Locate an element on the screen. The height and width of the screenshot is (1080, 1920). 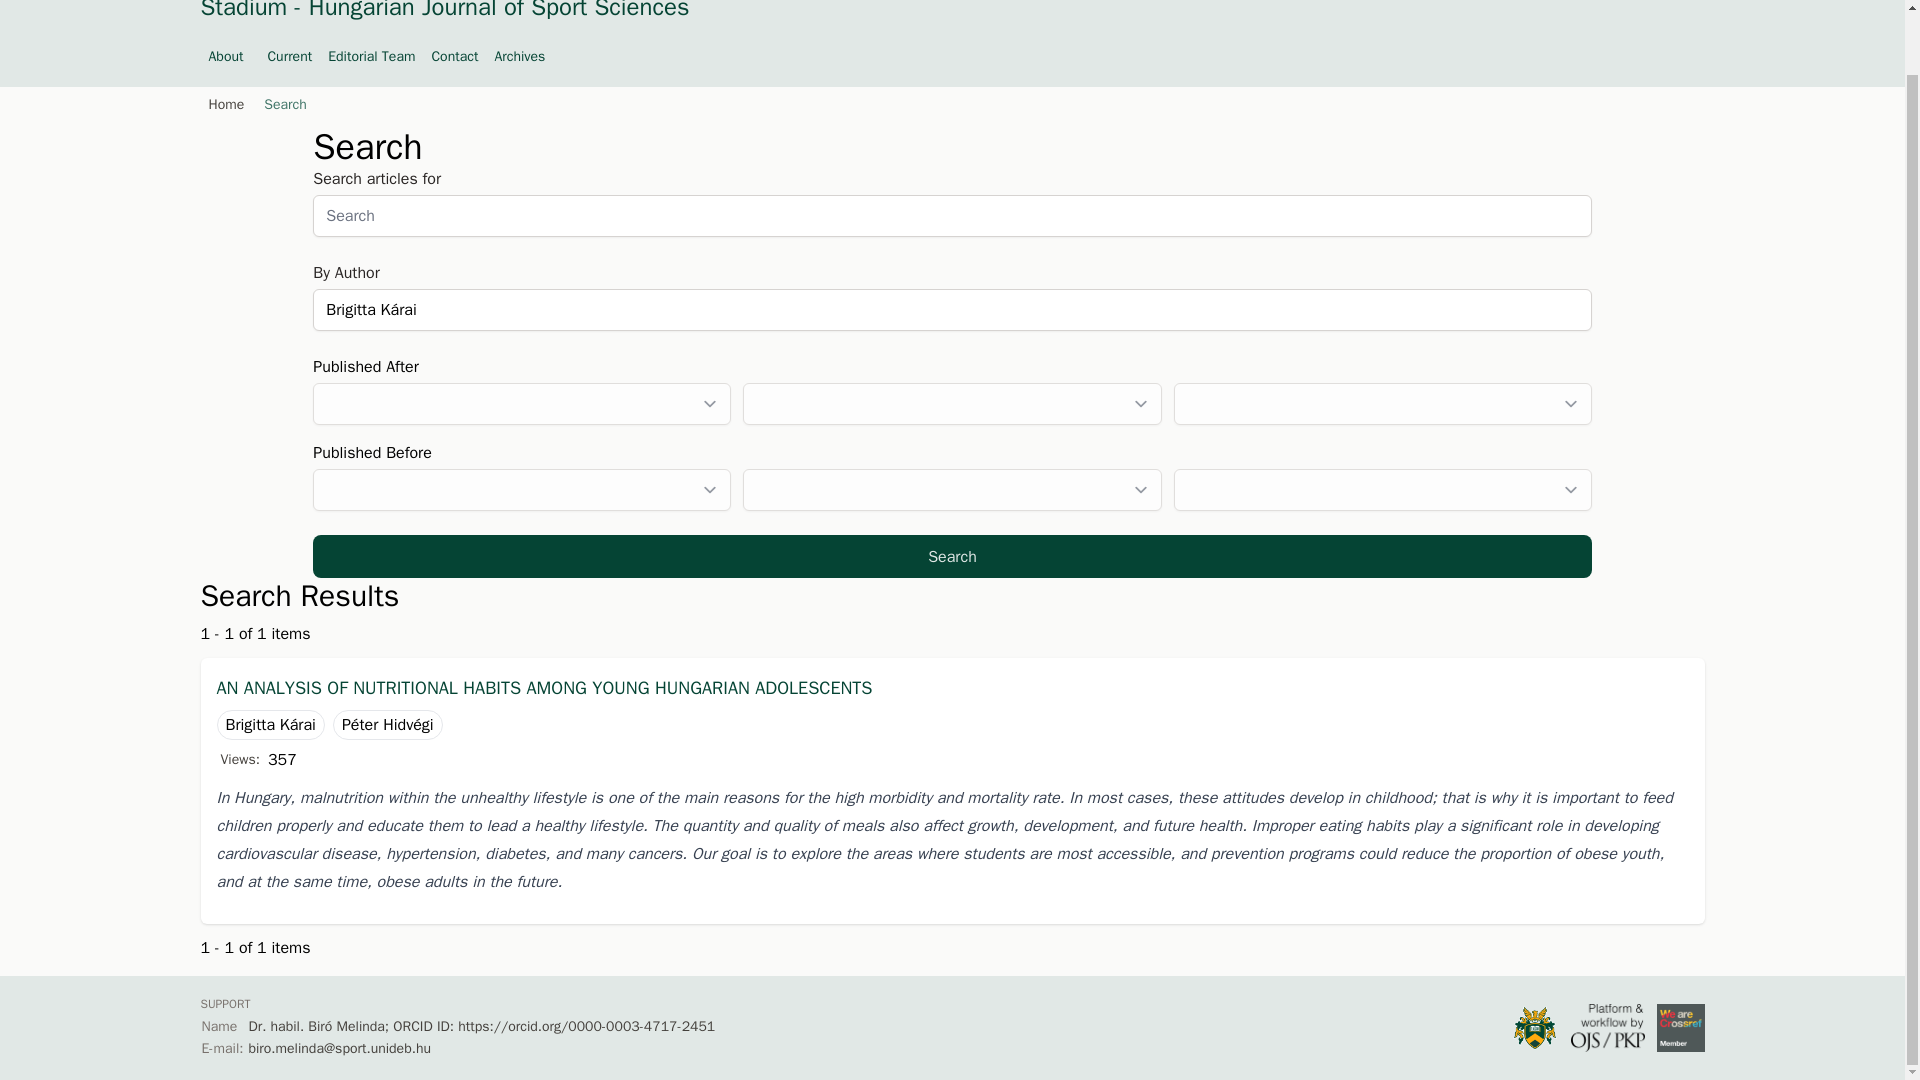
Archives is located at coordinates (519, 56).